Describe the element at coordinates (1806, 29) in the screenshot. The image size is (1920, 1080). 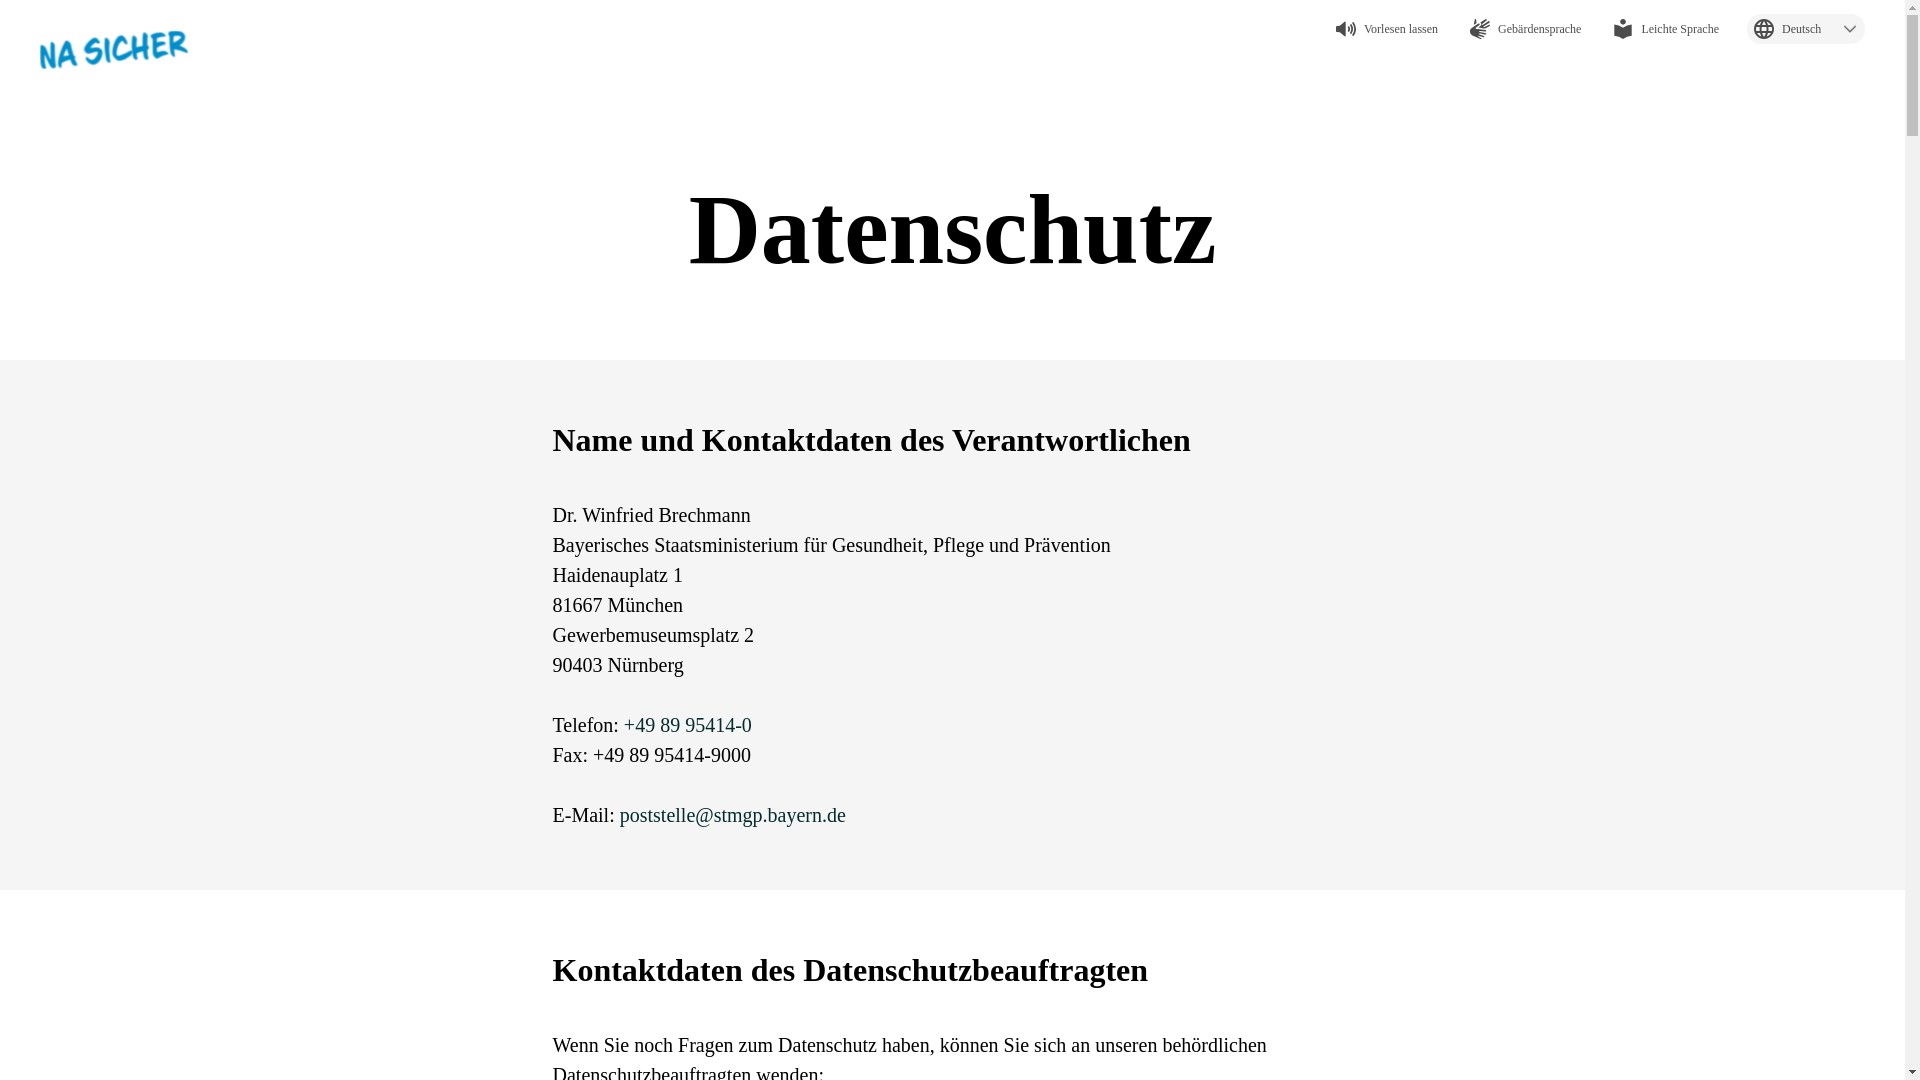
I see `Deutsch` at that location.